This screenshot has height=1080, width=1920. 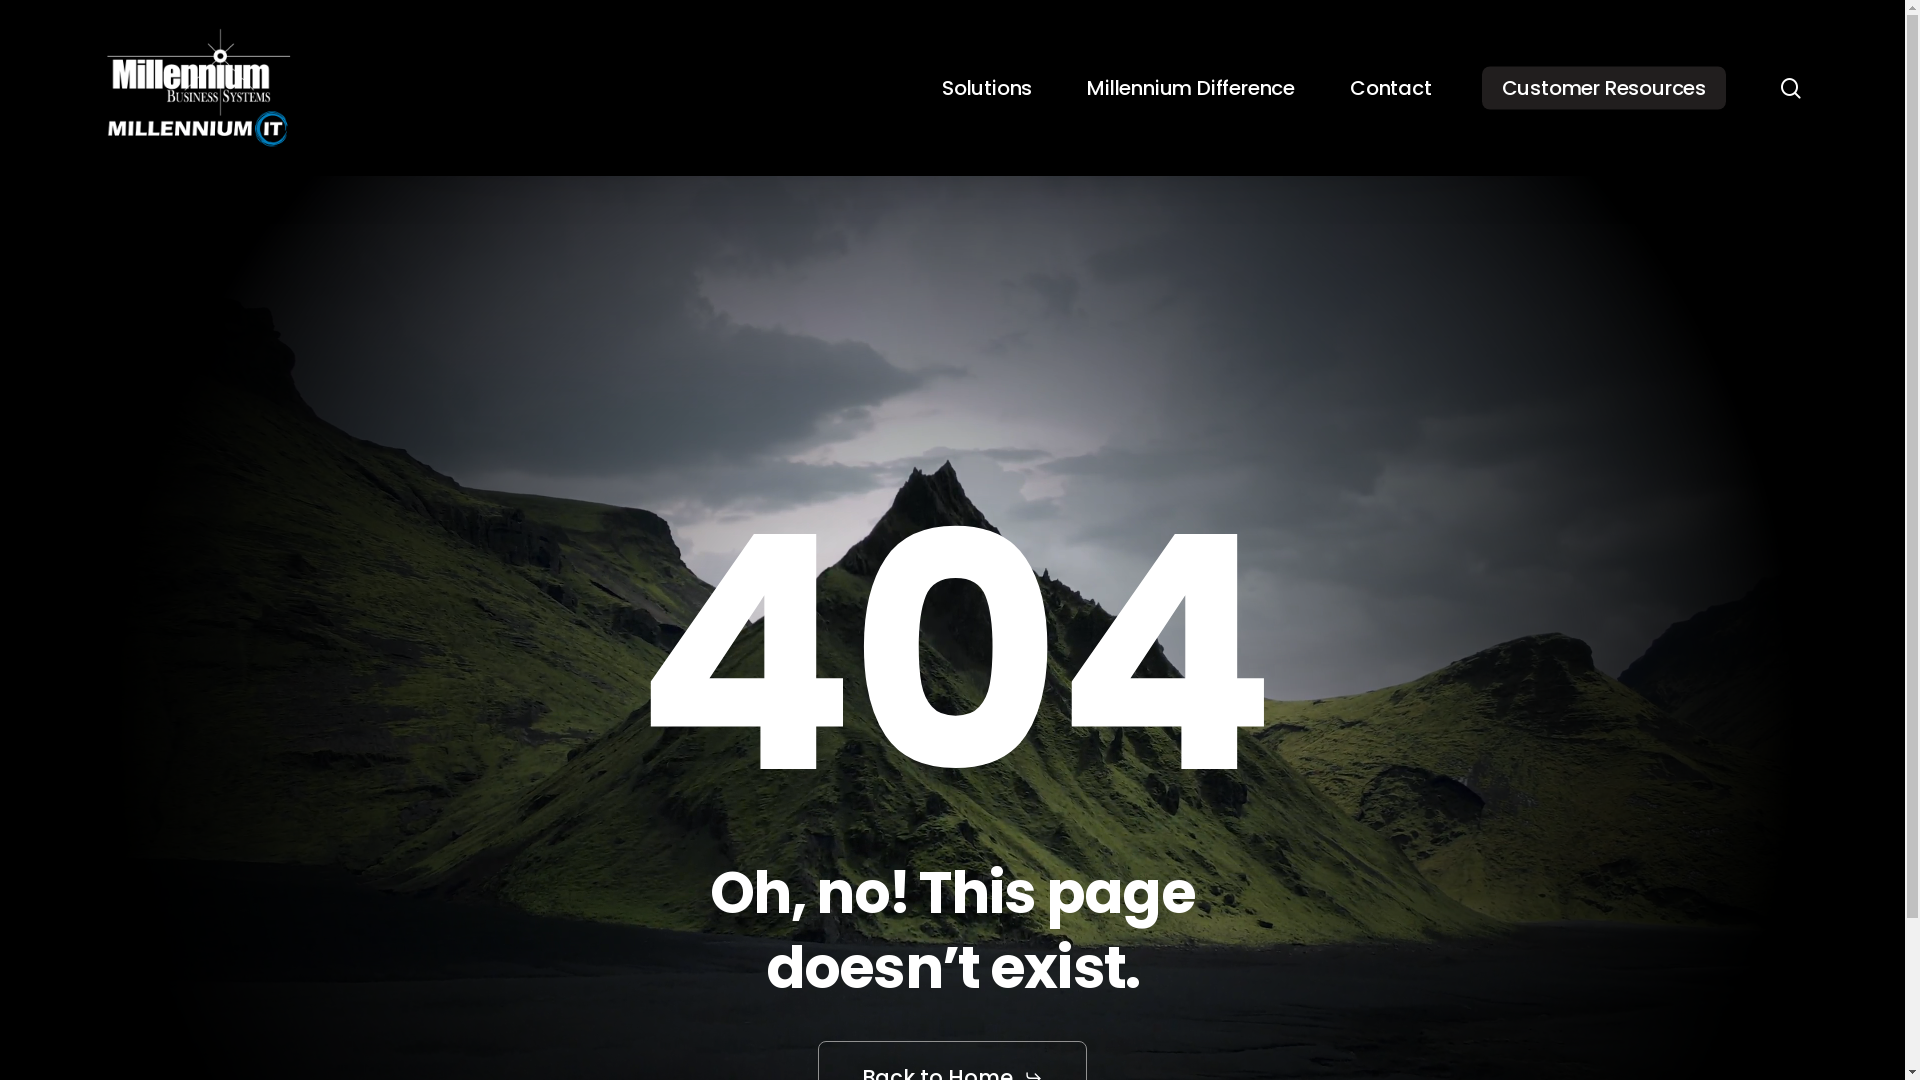 I want to click on Millennium Difference, so click(x=1191, y=88).